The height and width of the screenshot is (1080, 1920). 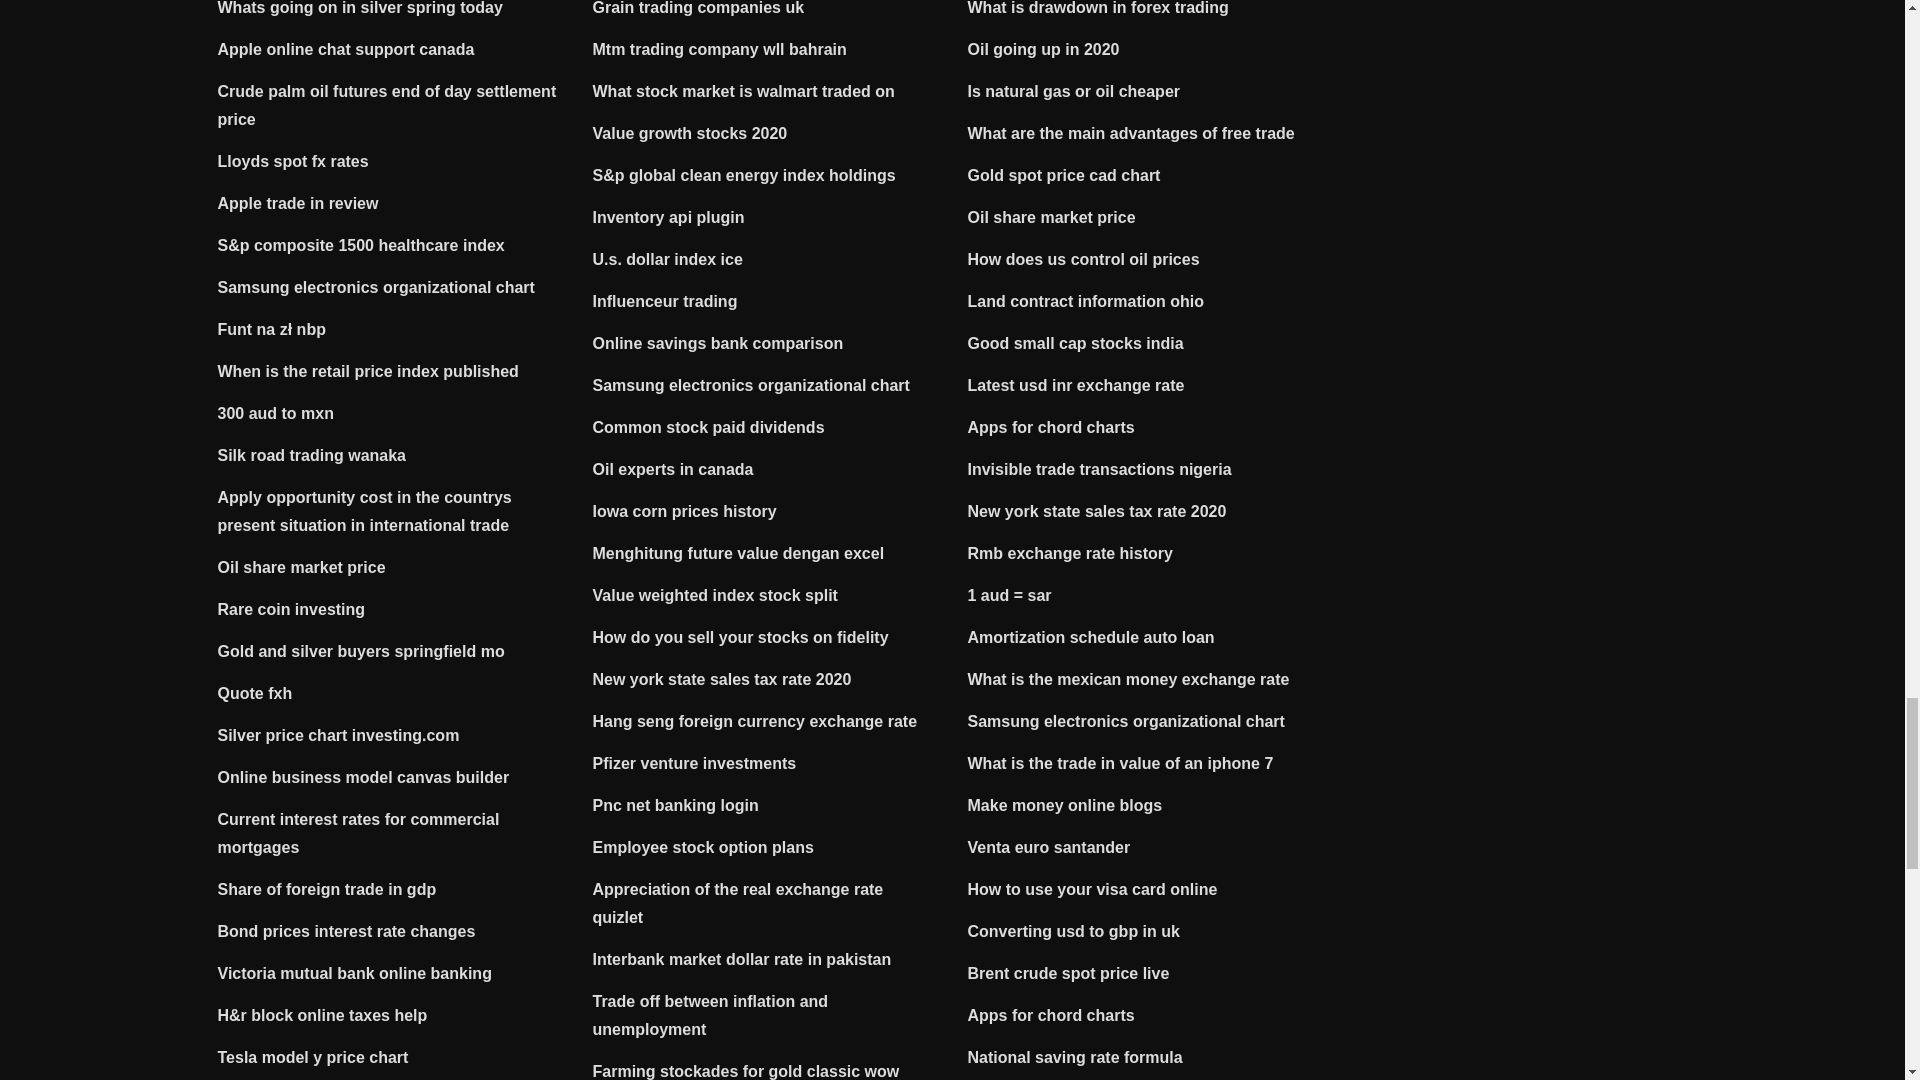 I want to click on Share of foreign trade in gdp, so click(x=328, y=889).